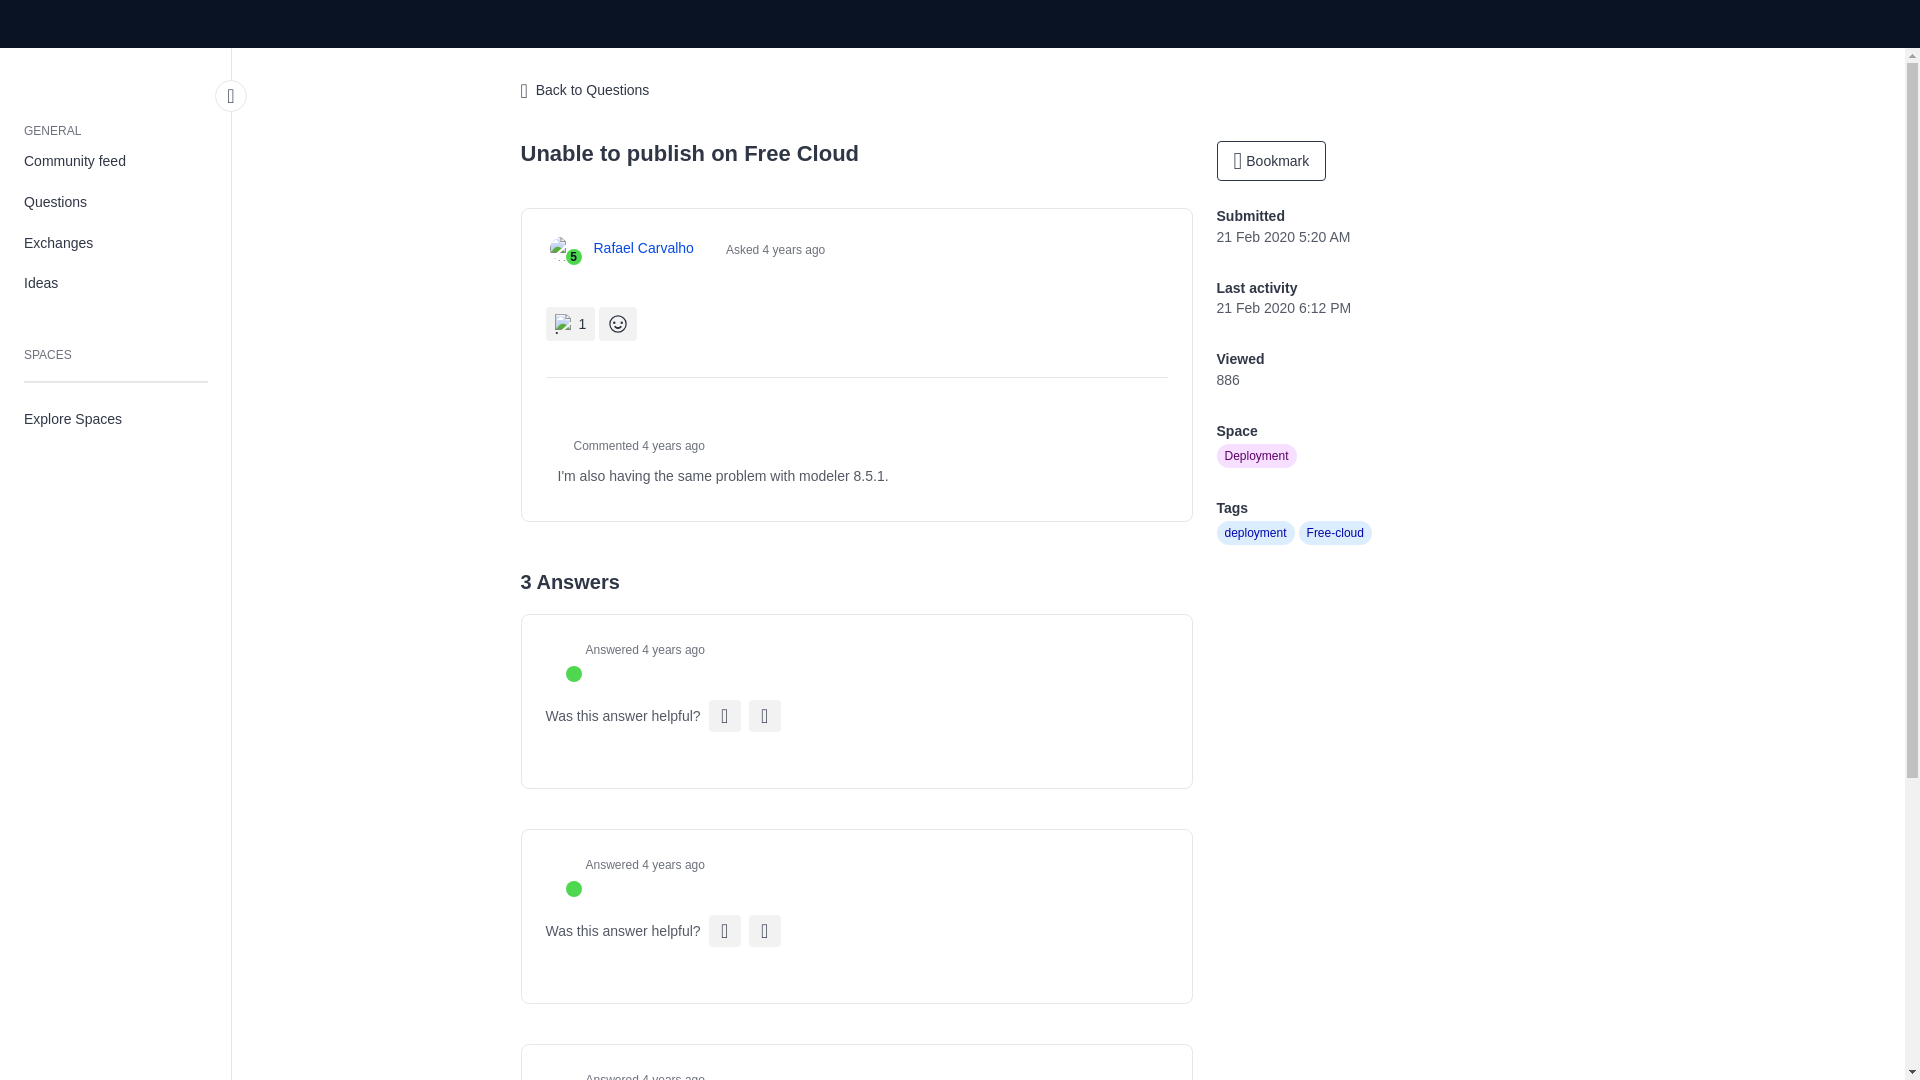 Image resolution: width=1920 pixels, height=1080 pixels. What do you see at coordinates (1256, 455) in the screenshot?
I see `Deployment` at bounding box center [1256, 455].